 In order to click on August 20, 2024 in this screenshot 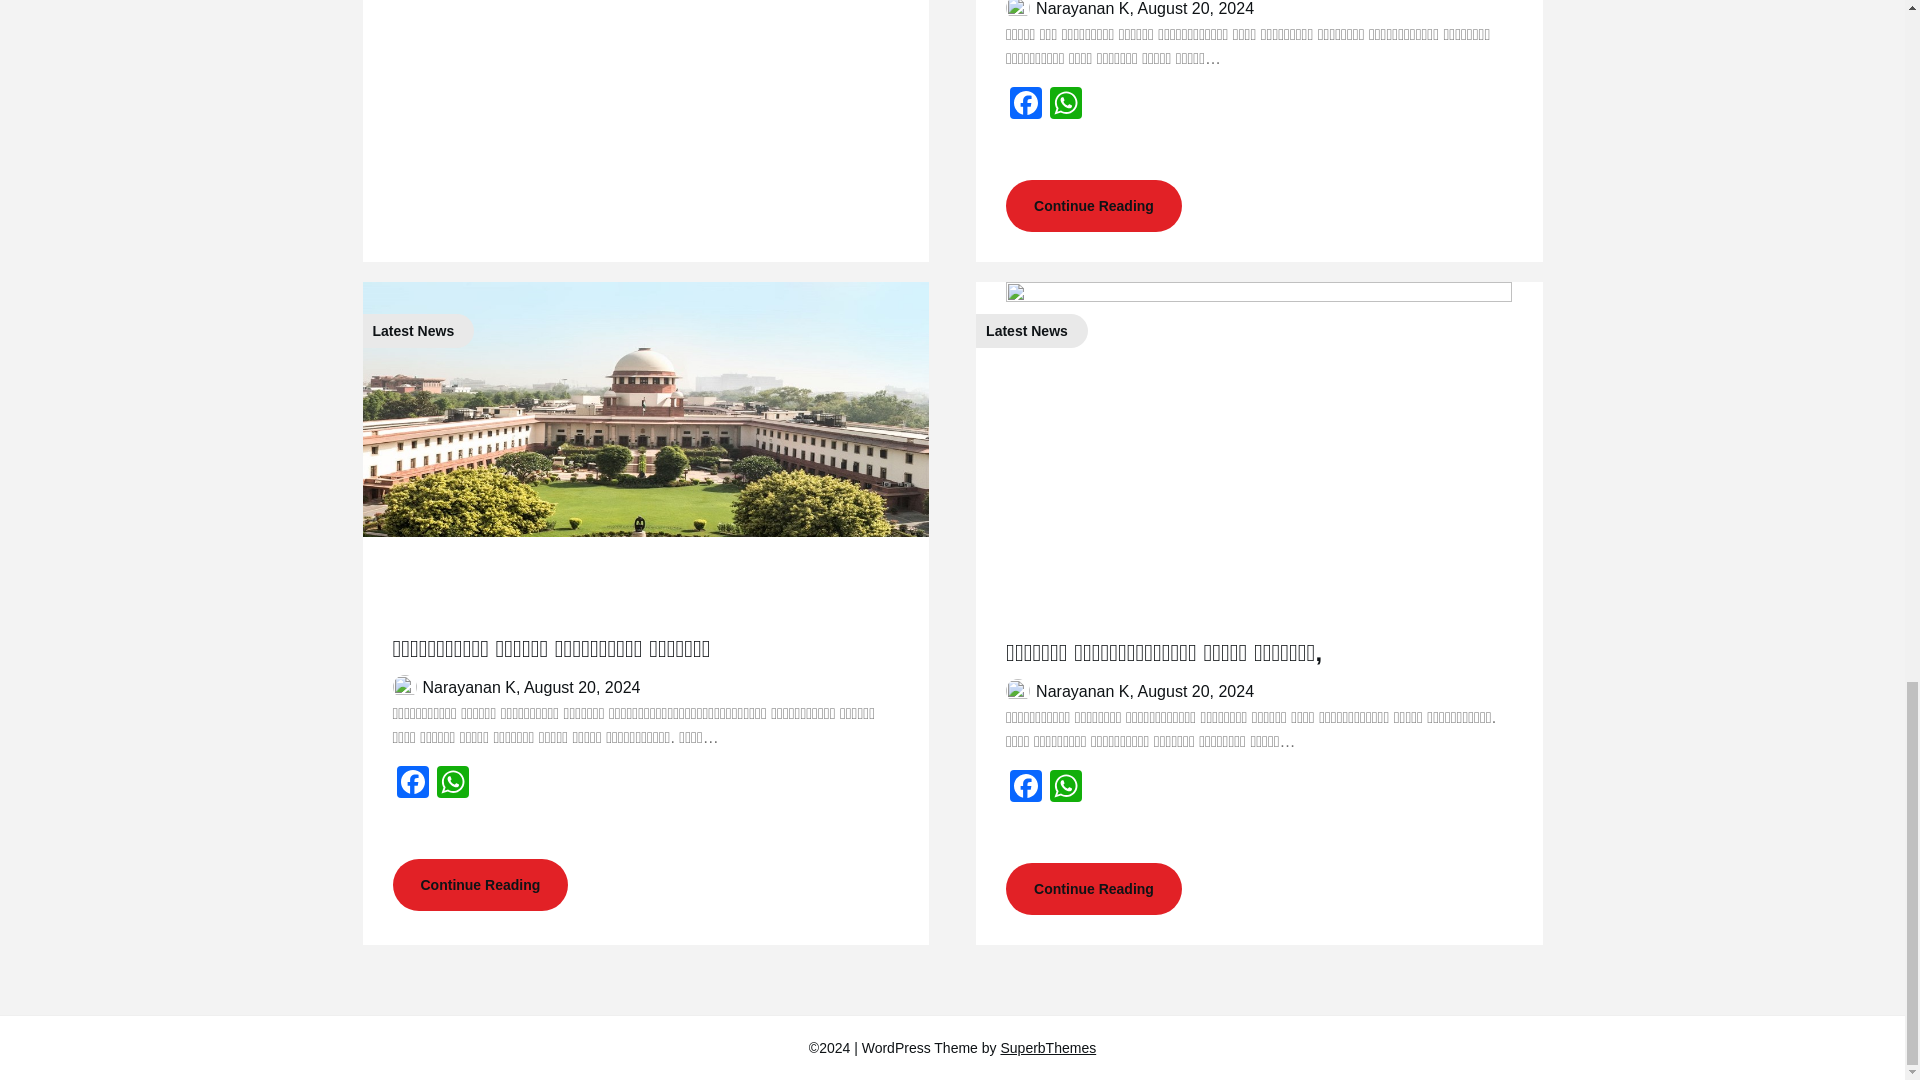, I will do `click(1196, 8)`.